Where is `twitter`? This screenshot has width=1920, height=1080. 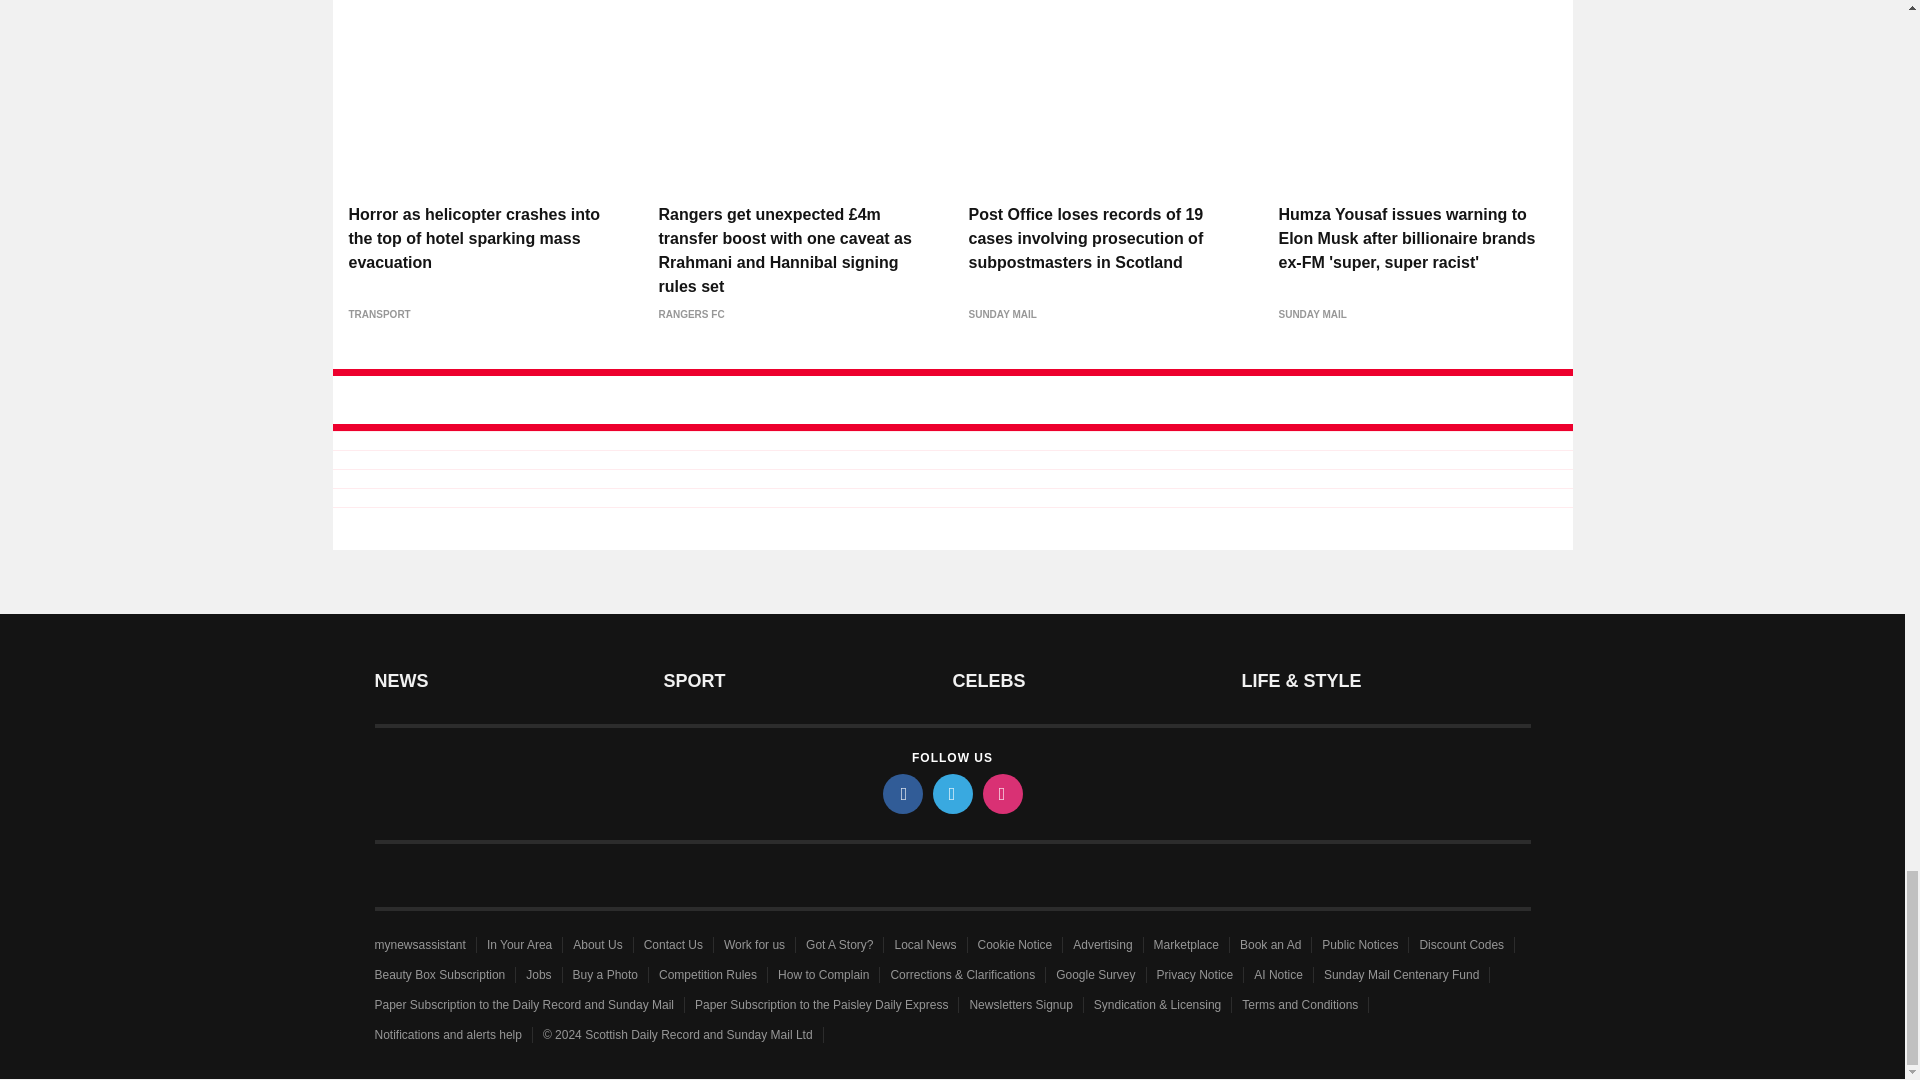
twitter is located at coordinates (951, 794).